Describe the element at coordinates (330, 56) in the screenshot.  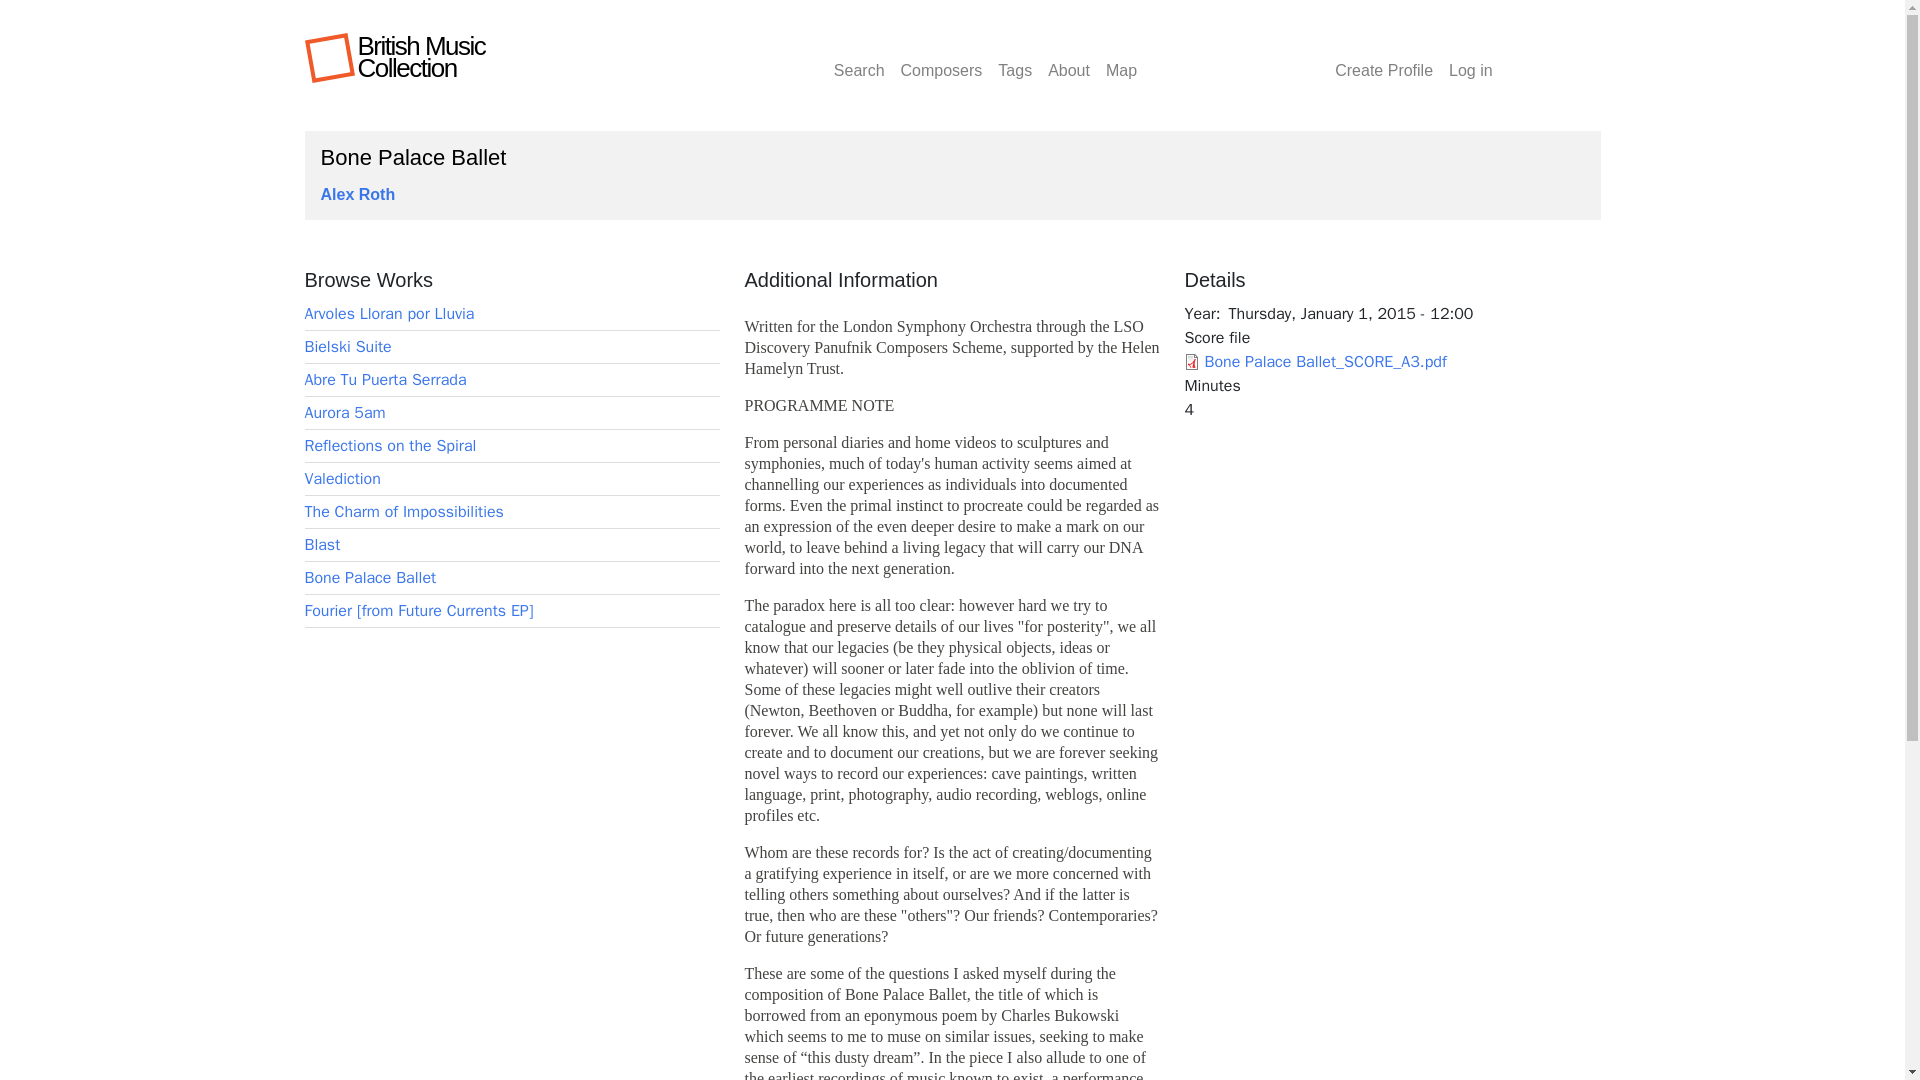
I see `Home` at that location.